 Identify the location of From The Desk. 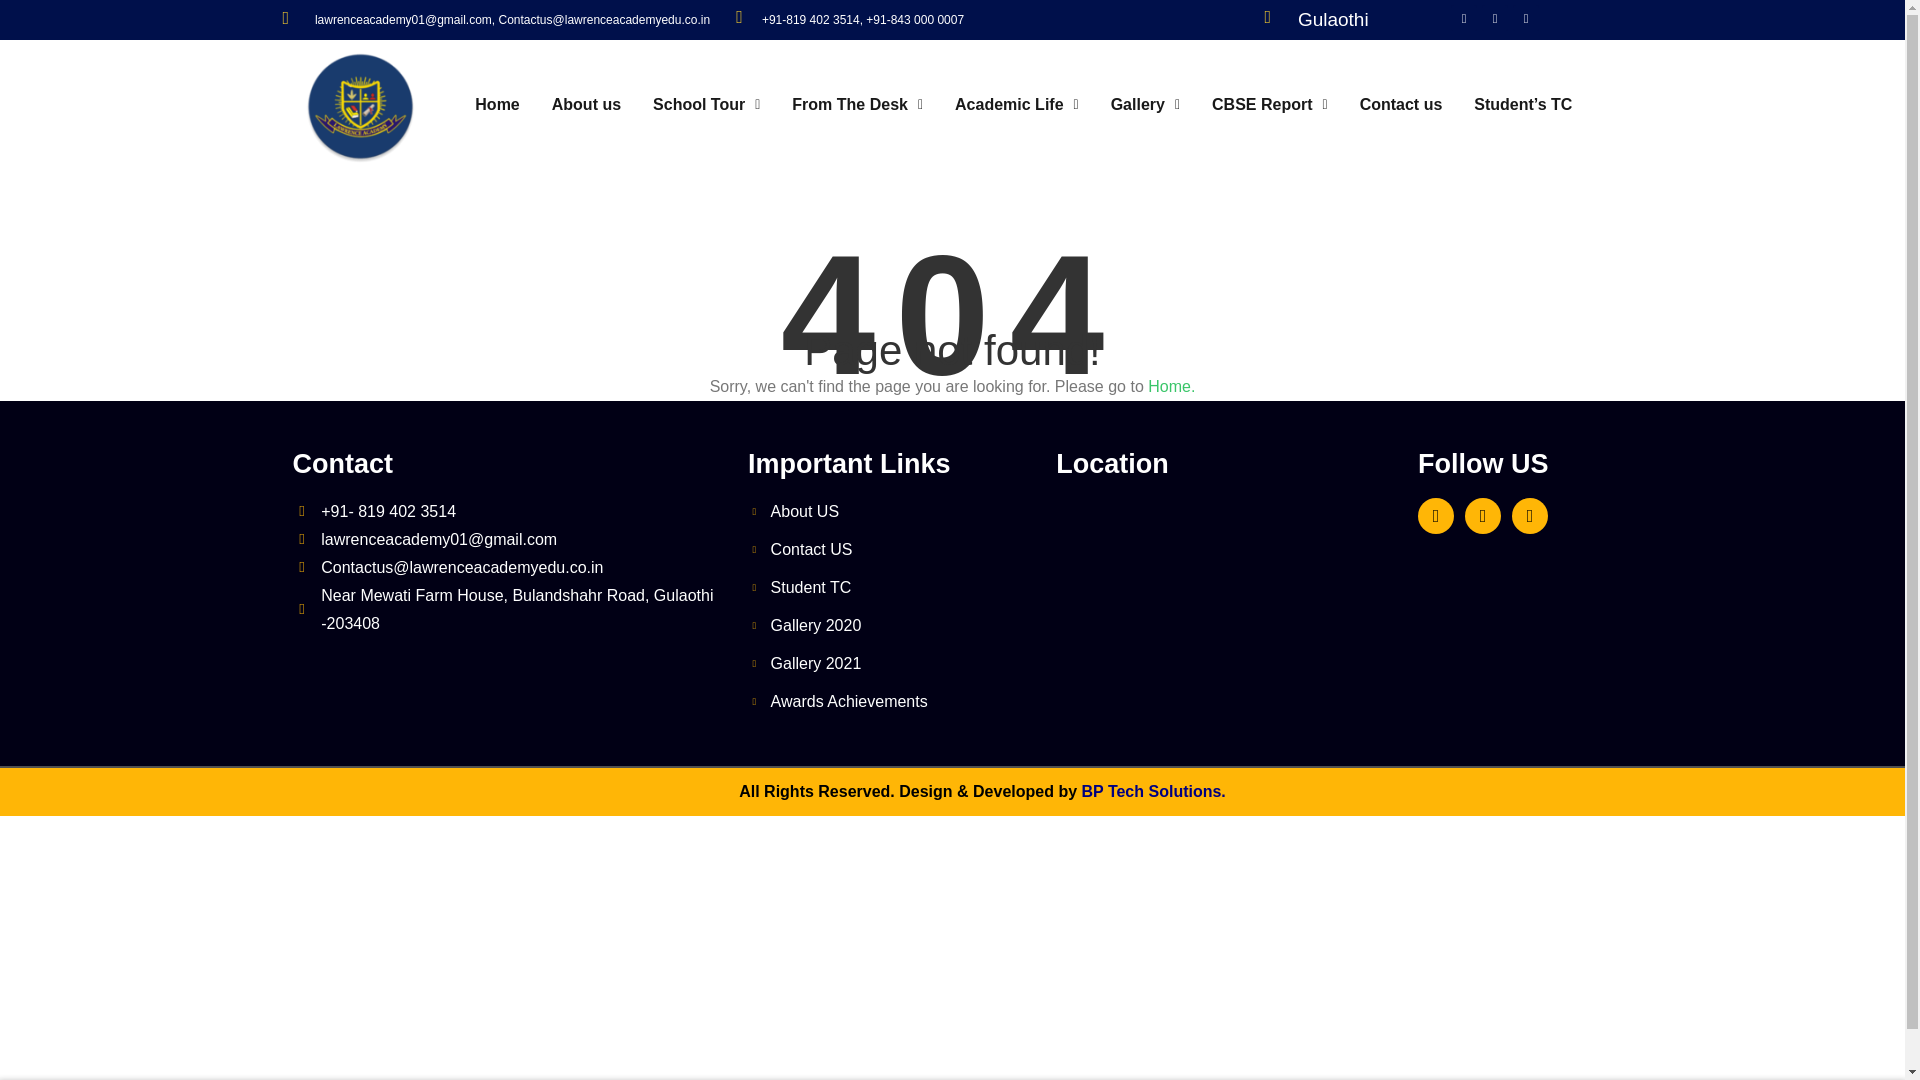
(856, 105).